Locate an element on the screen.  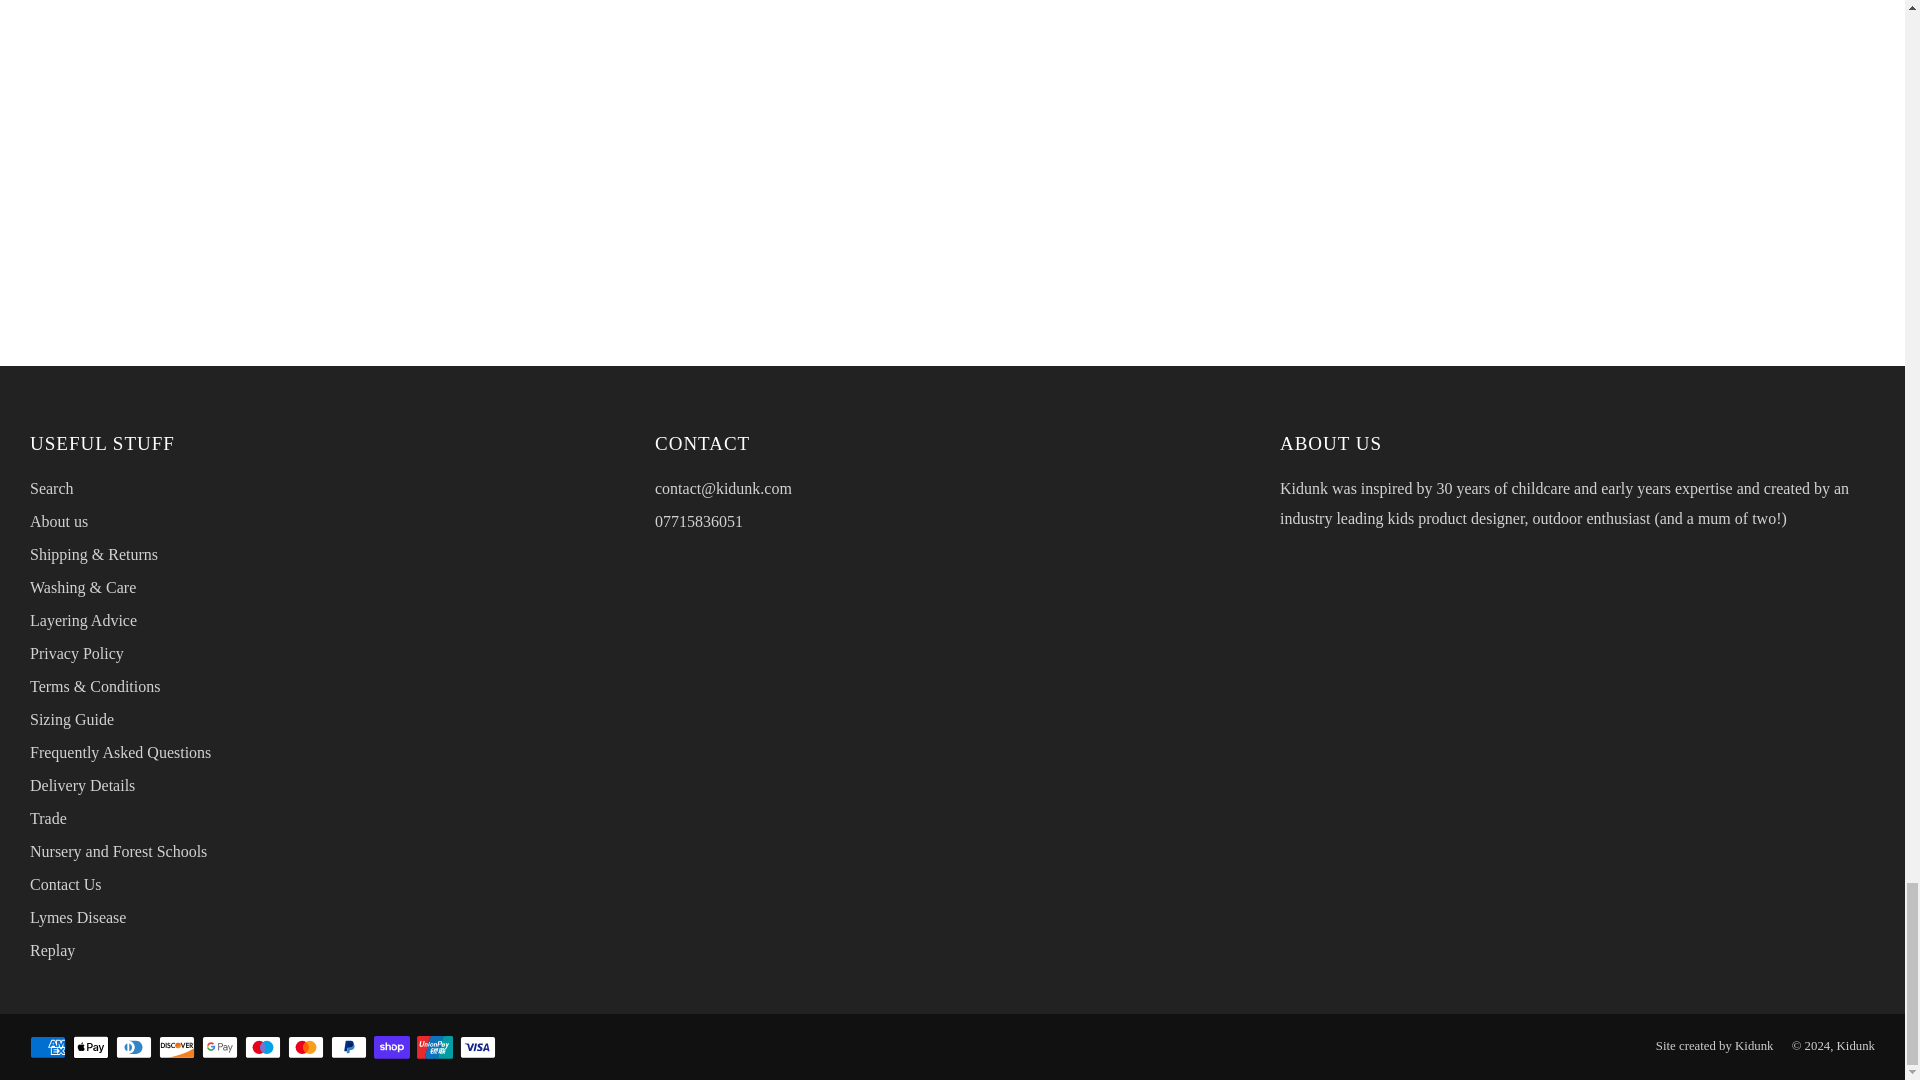
PayPal is located at coordinates (348, 1048).